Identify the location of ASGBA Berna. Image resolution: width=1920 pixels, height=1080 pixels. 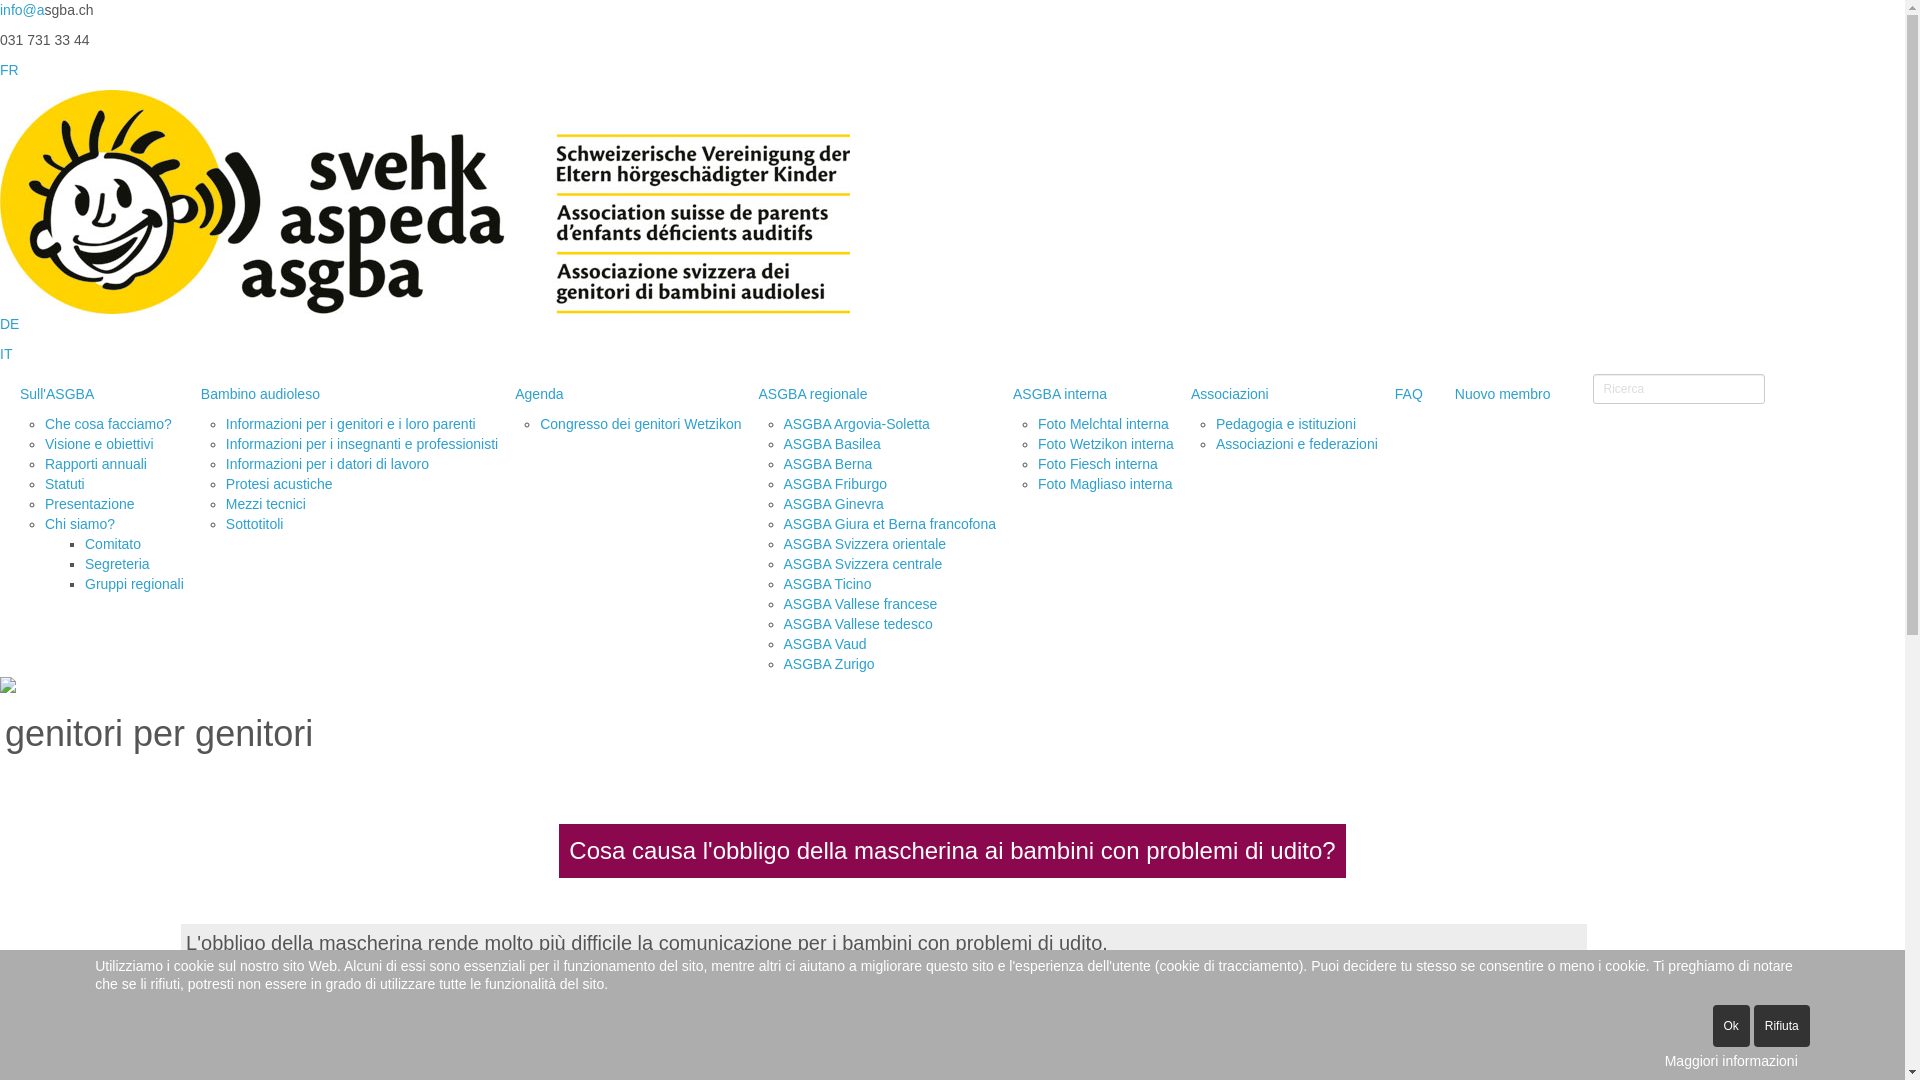
(828, 464).